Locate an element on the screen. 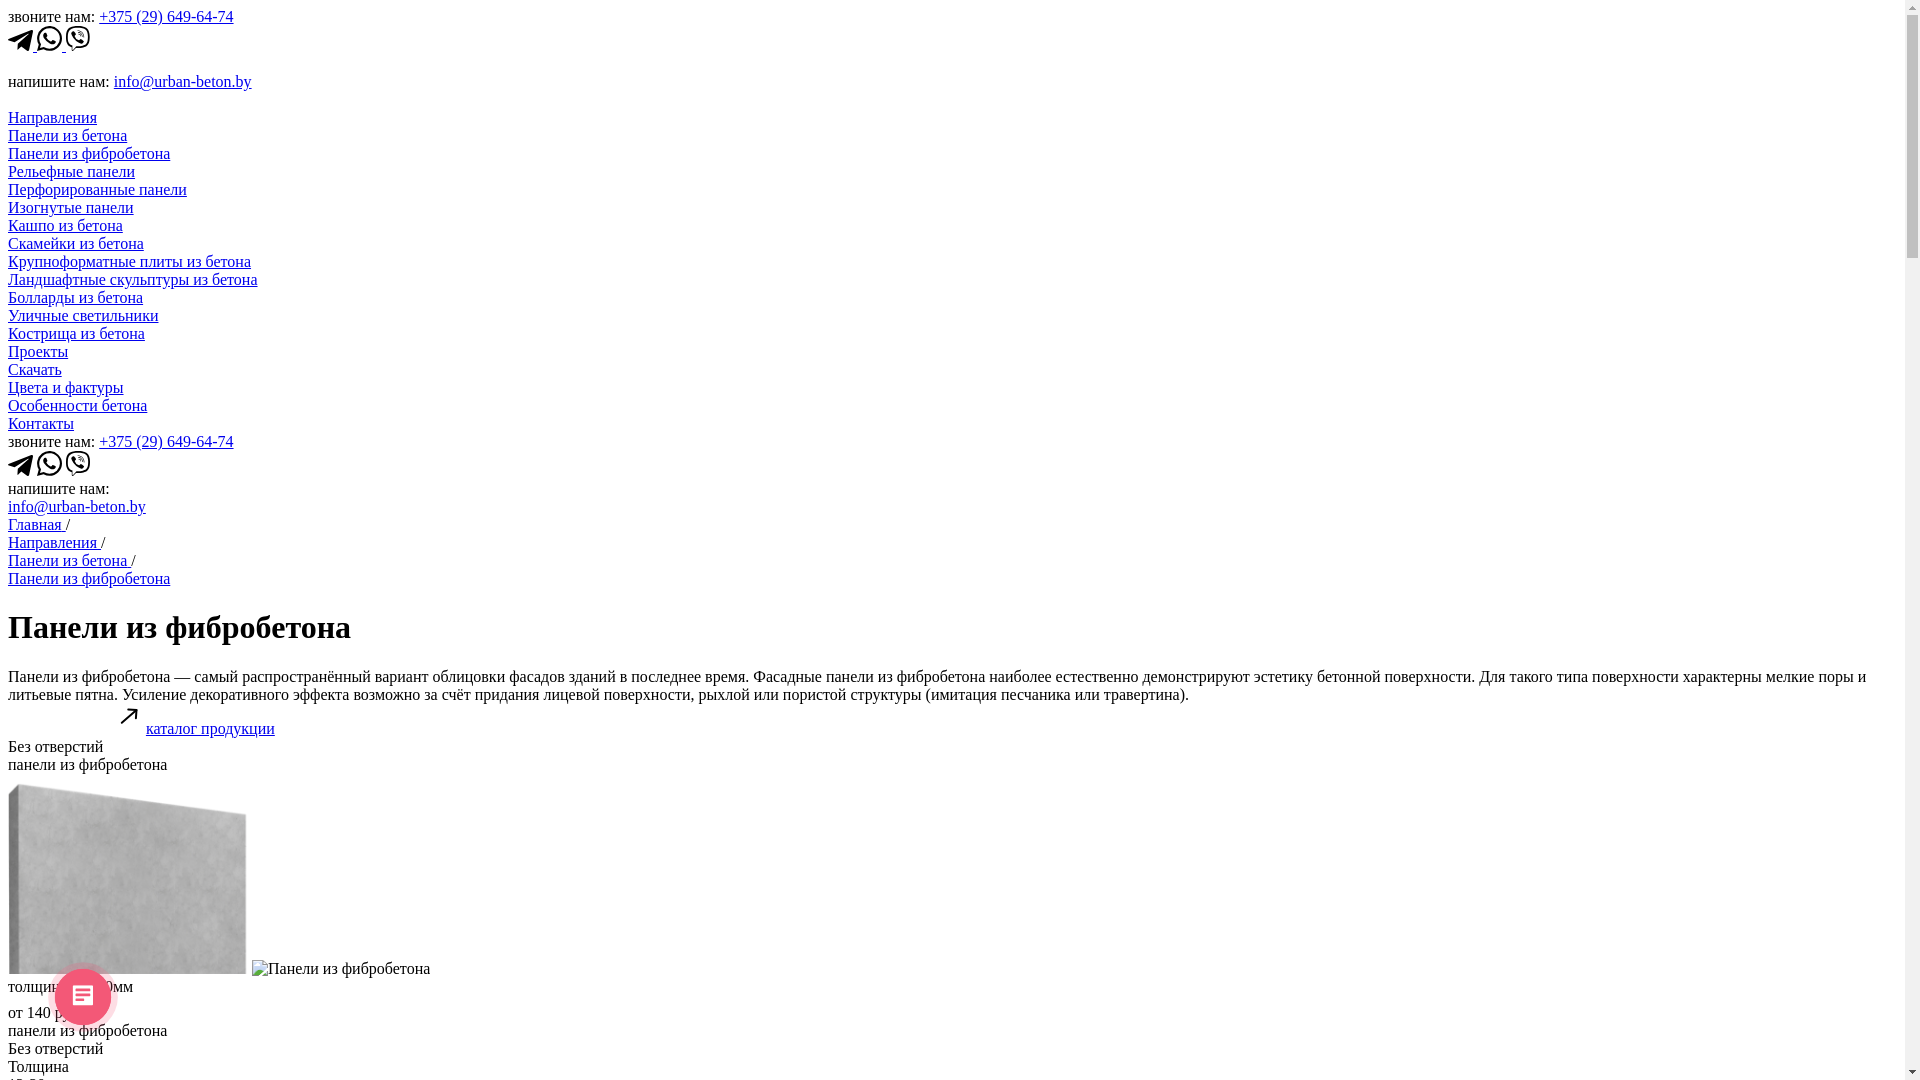  +375 (29) 649-64-74 is located at coordinates (166, 16).